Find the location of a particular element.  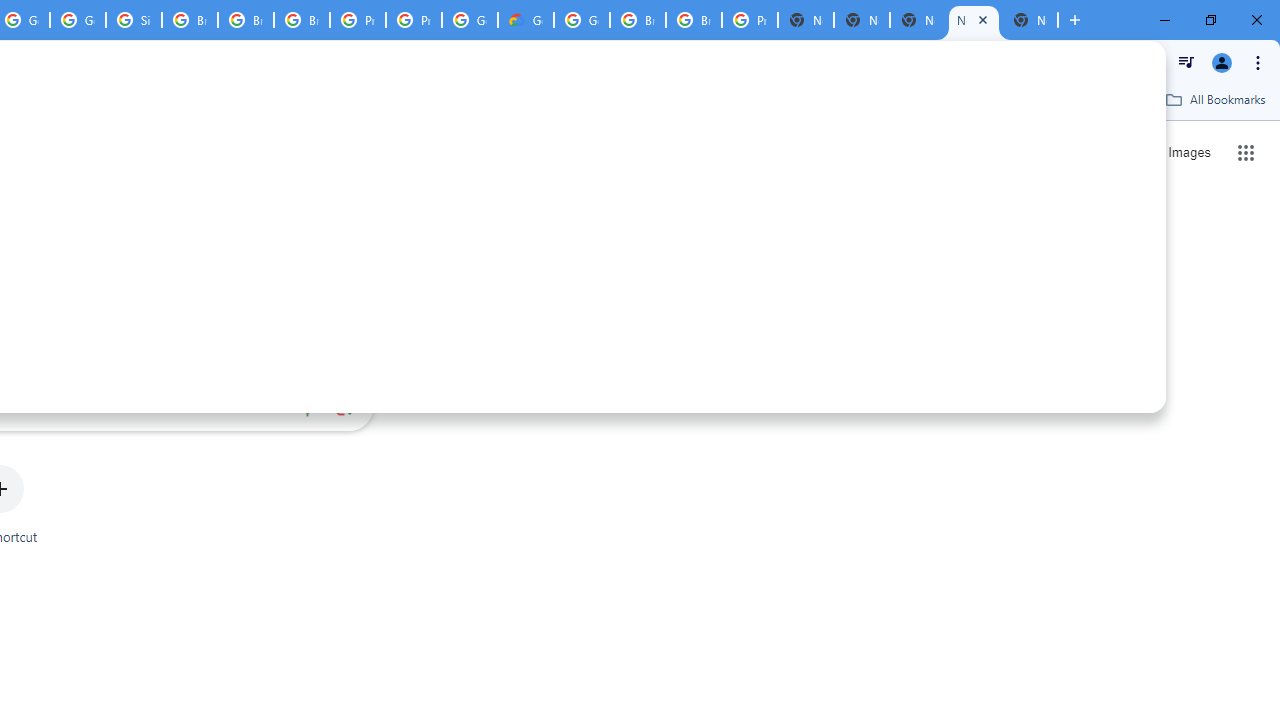

New Tab is located at coordinates (1030, 20).